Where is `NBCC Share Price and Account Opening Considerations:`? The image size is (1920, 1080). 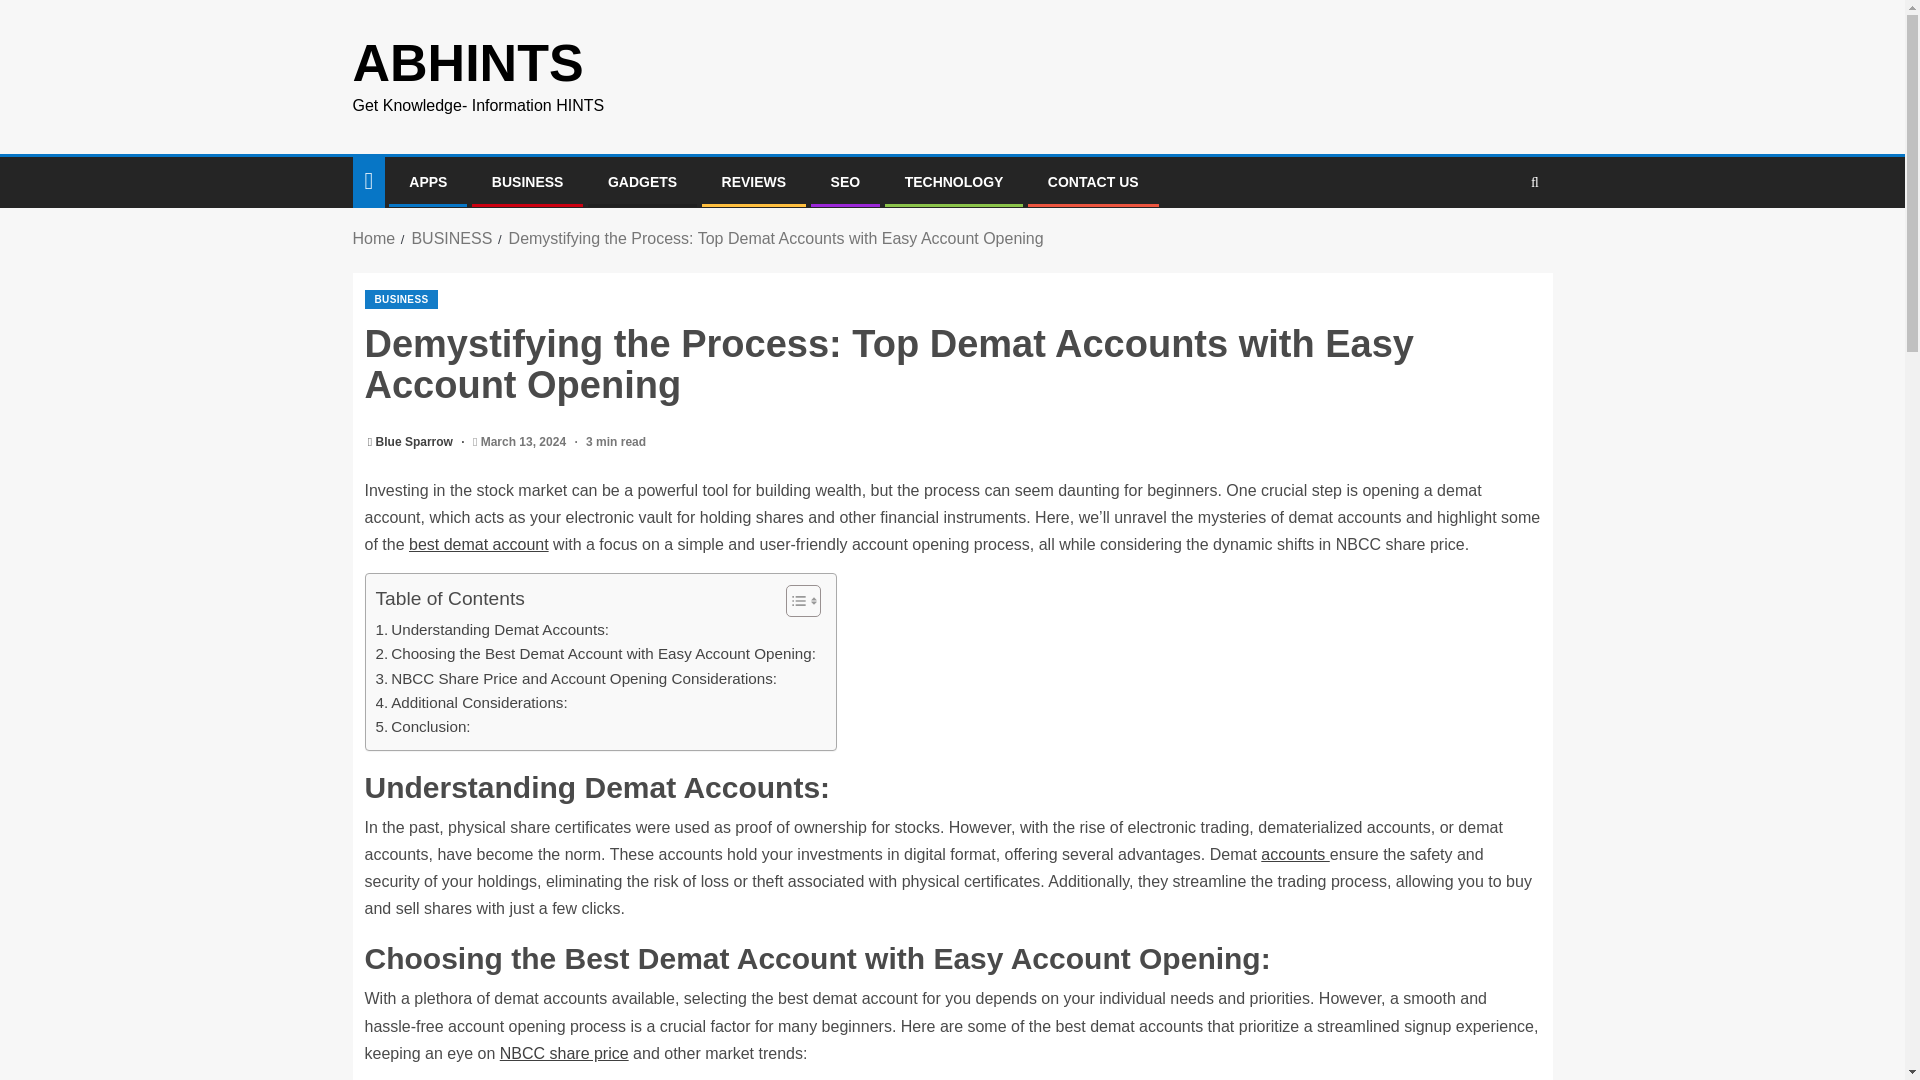 NBCC Share Price and Account Opening Considerations: is located at coordinates (576, 679).